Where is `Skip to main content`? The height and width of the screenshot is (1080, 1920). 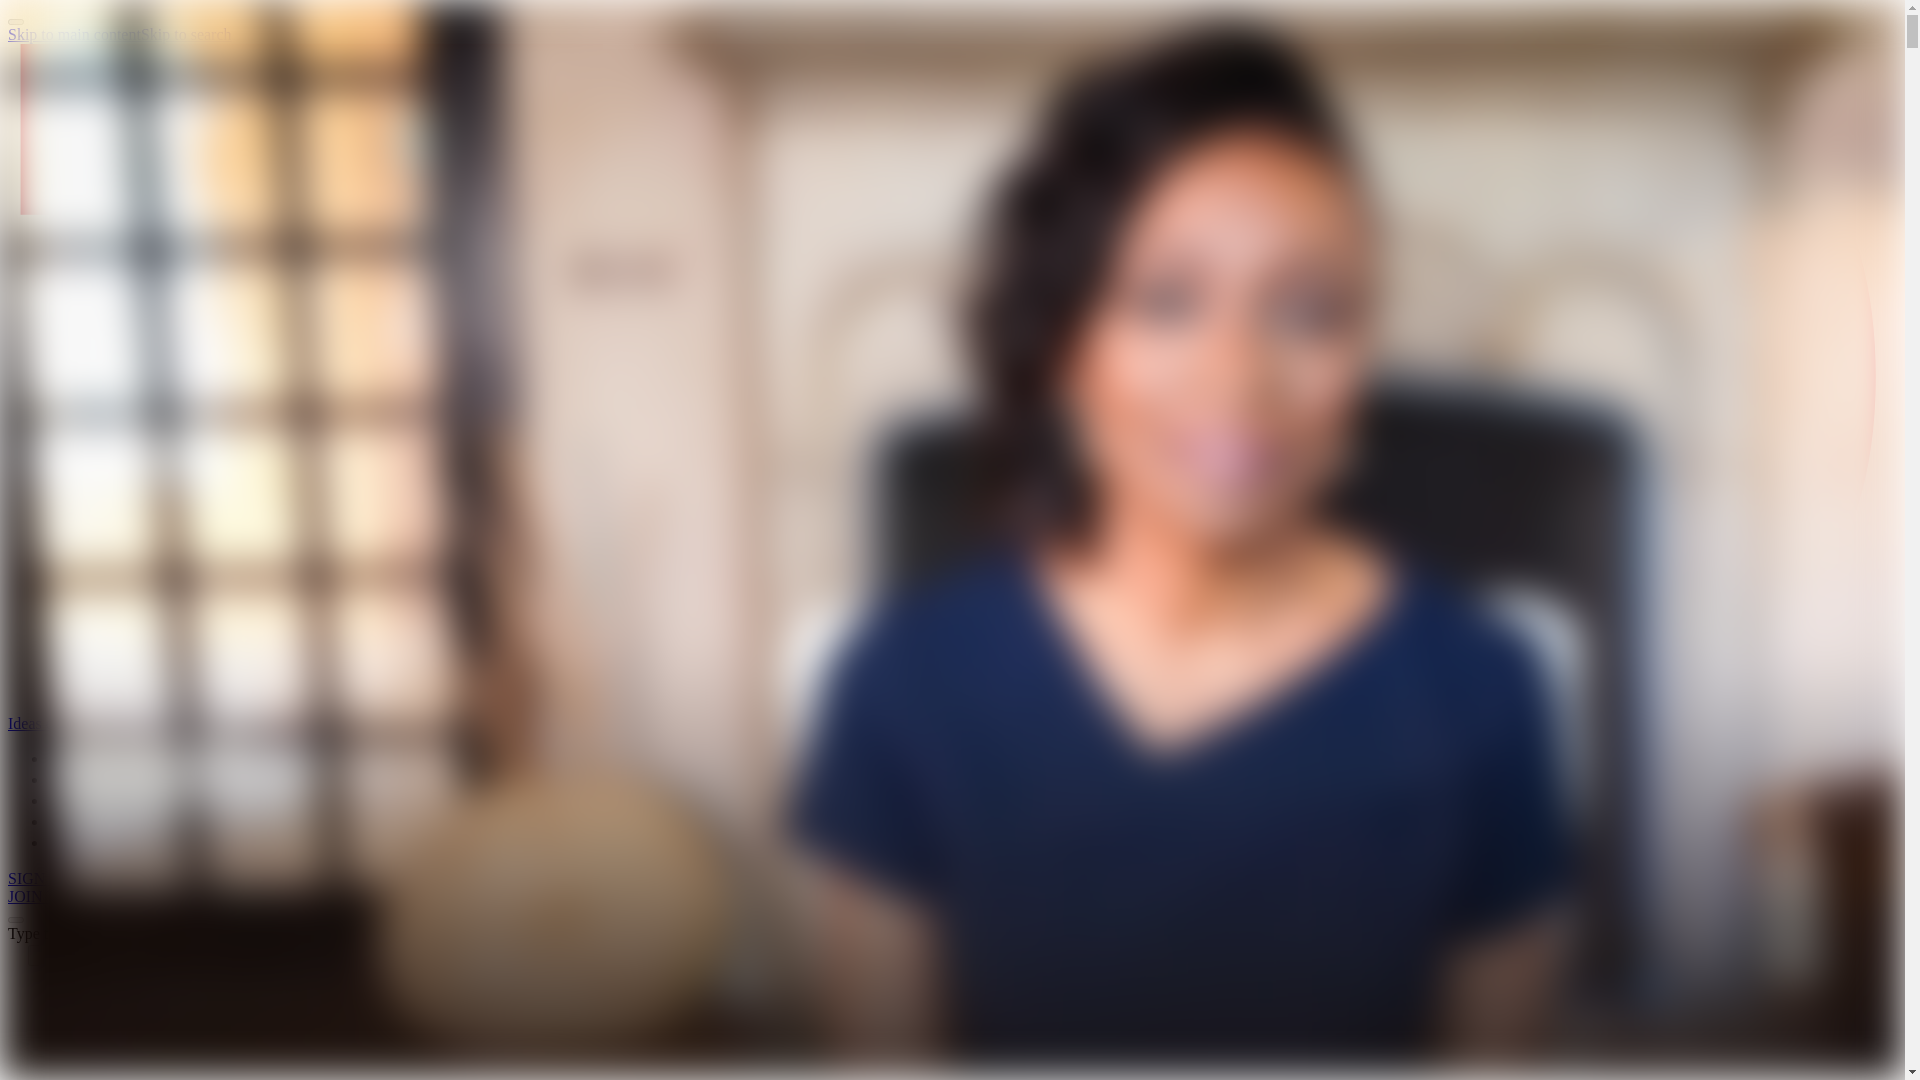
Skip to main content is located at coordinates (74, 34).